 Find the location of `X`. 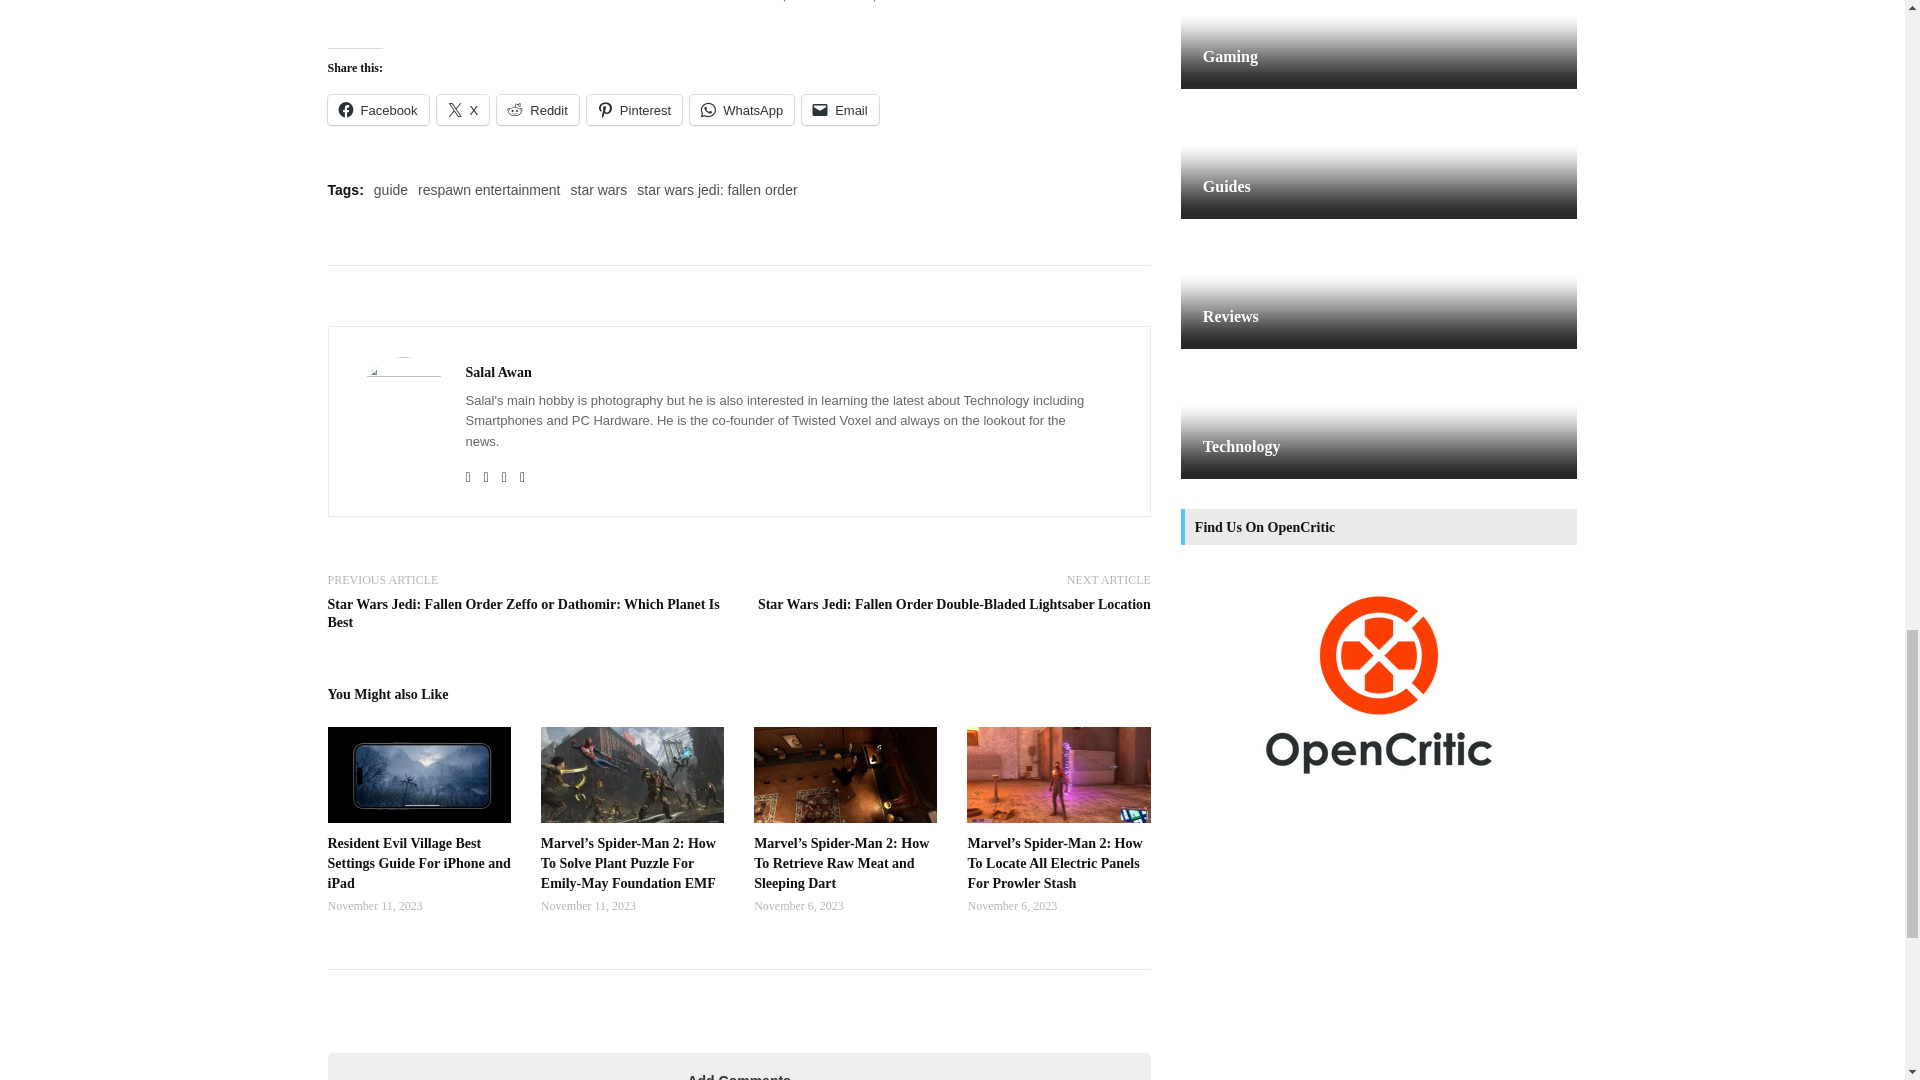

X is located at coordinates (463, 108).